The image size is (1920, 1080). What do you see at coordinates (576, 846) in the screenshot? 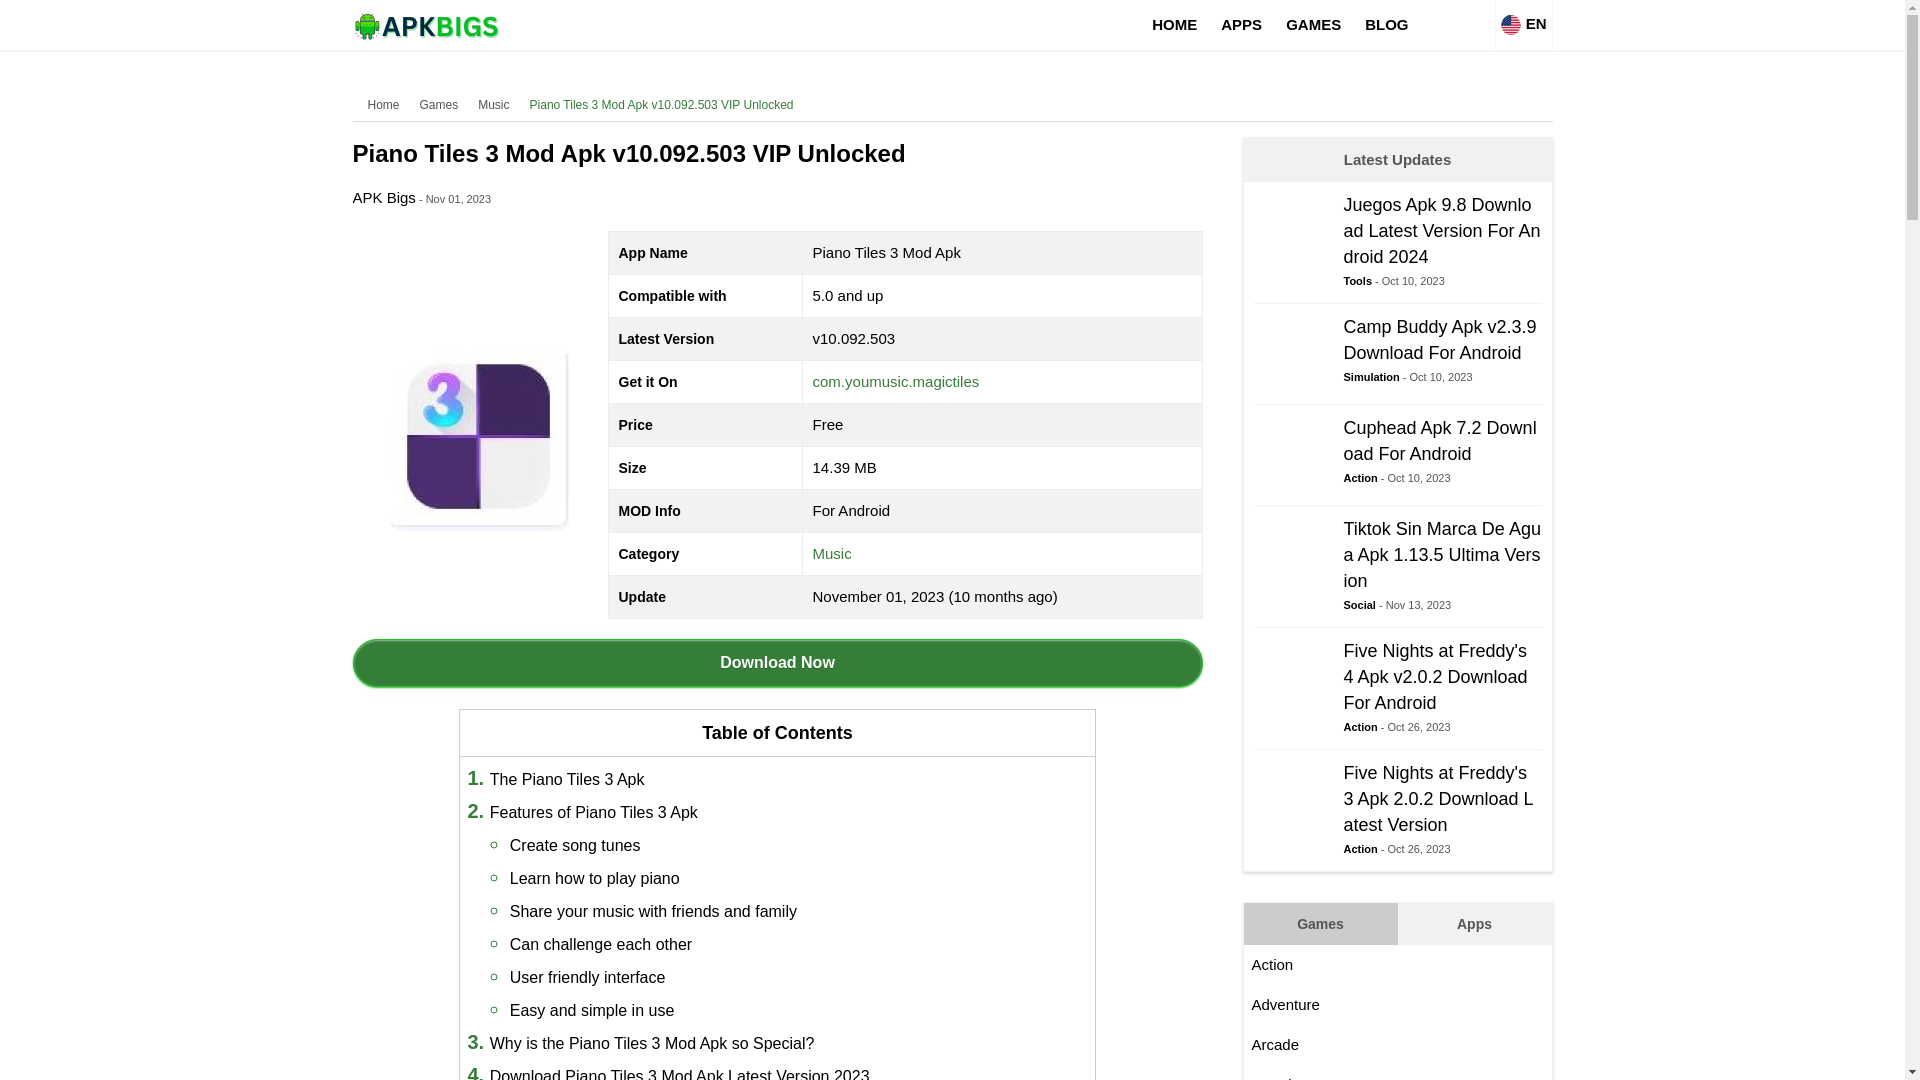
I see `Create song tunes` at bounding box center [576, 846].